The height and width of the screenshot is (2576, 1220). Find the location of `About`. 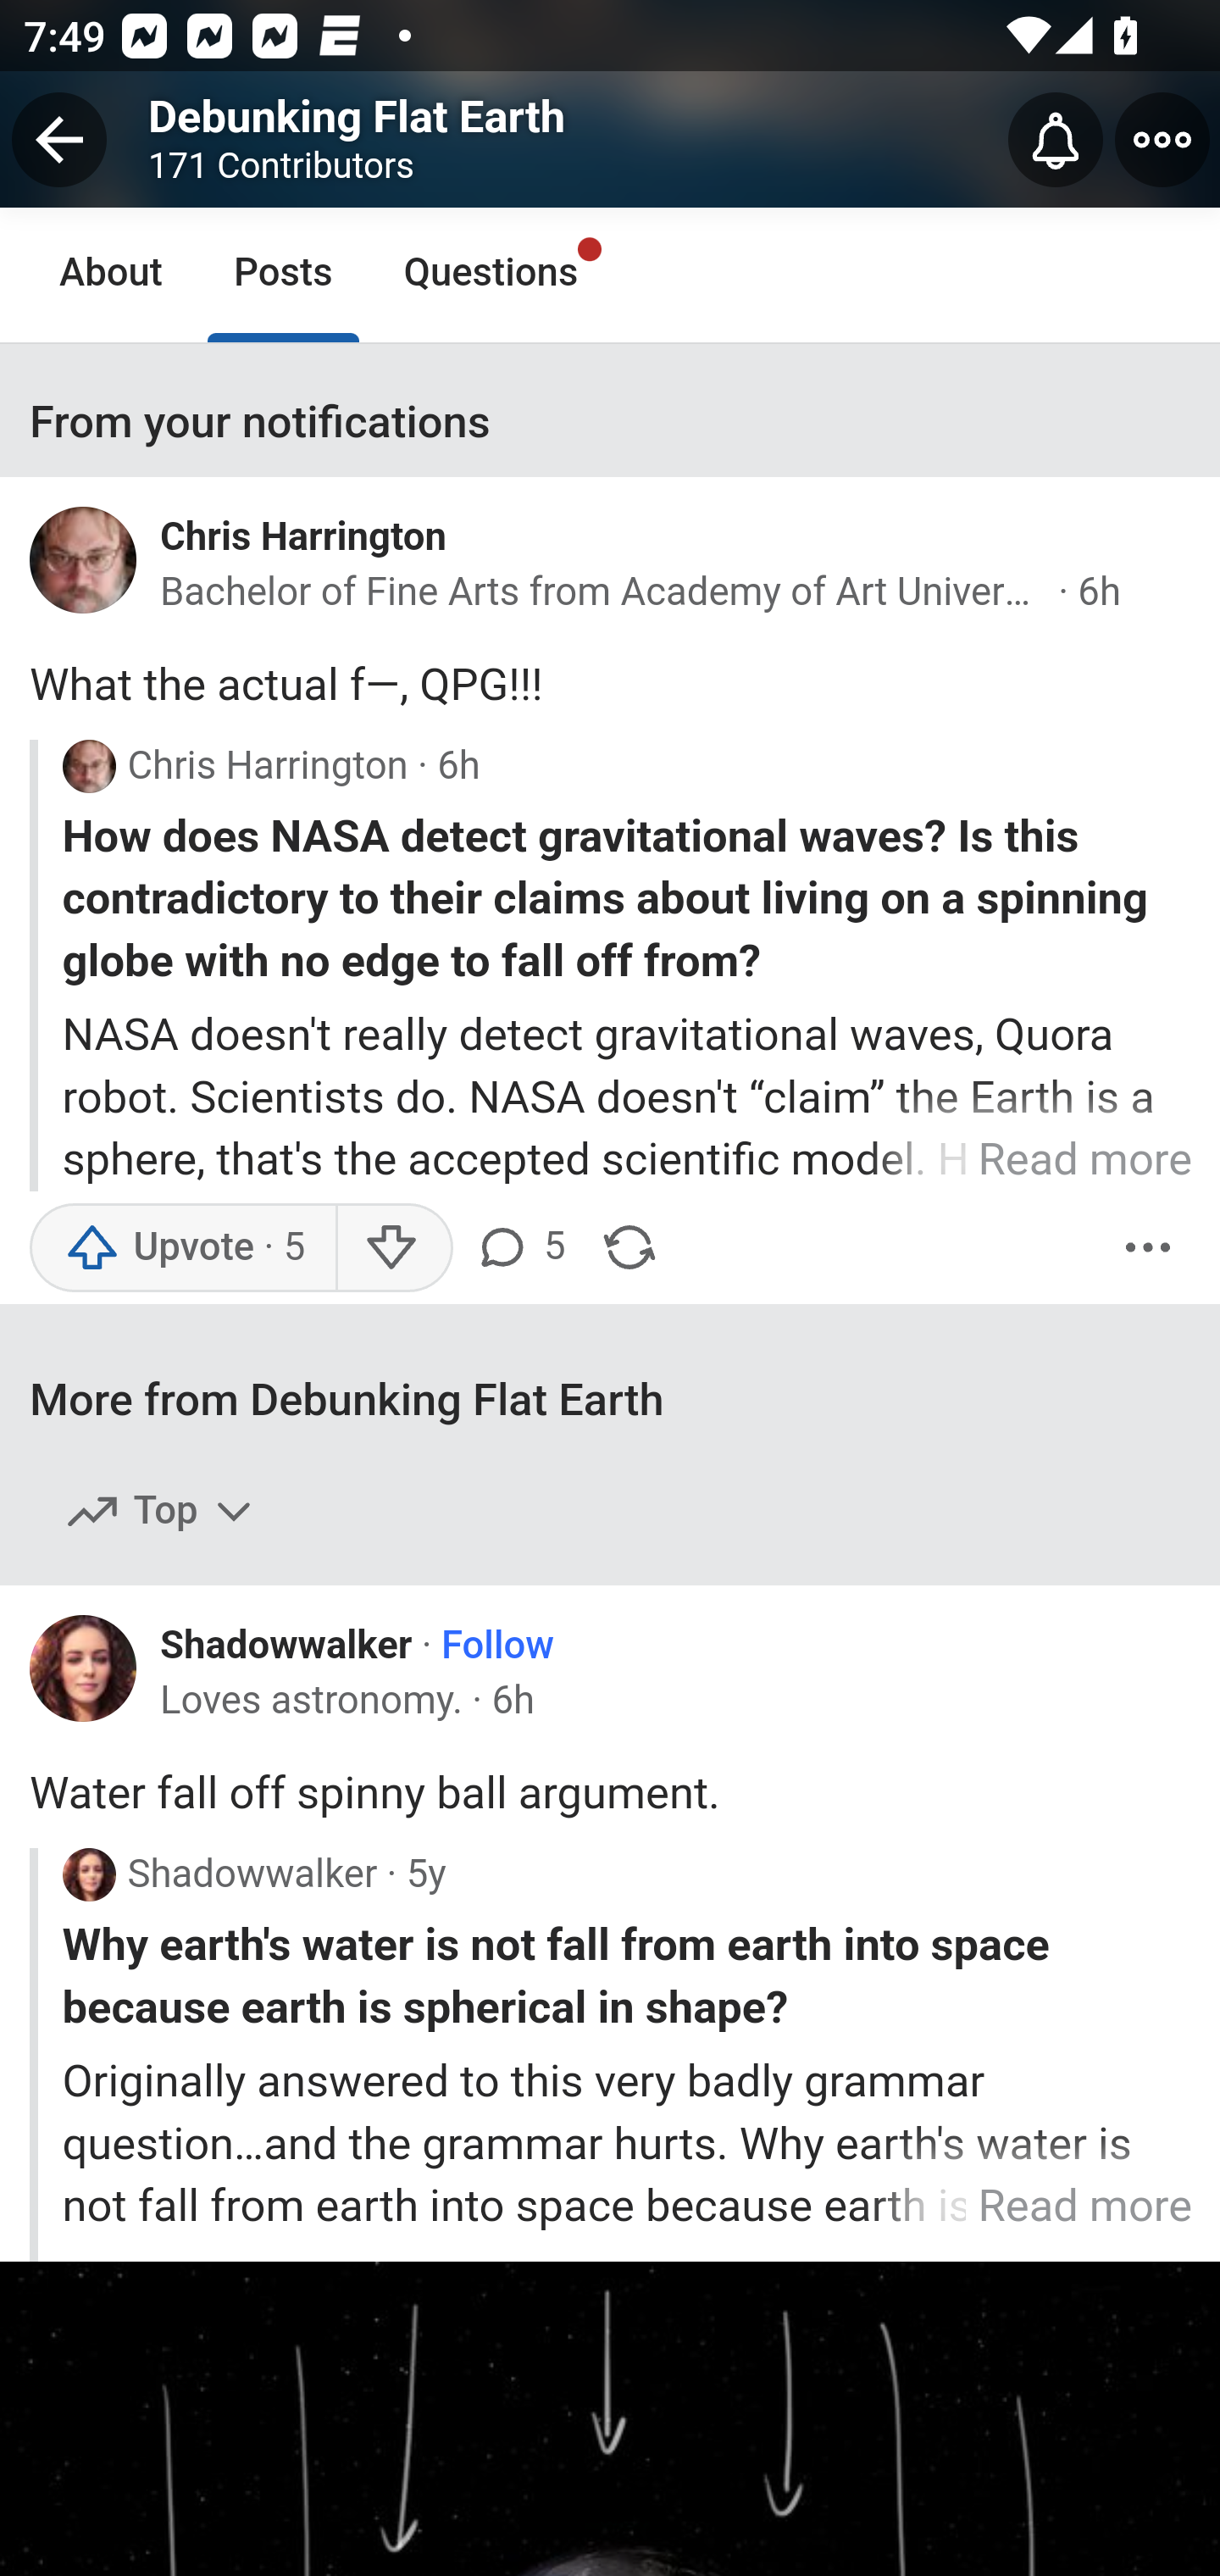

About is located at coordinates (112, 275).